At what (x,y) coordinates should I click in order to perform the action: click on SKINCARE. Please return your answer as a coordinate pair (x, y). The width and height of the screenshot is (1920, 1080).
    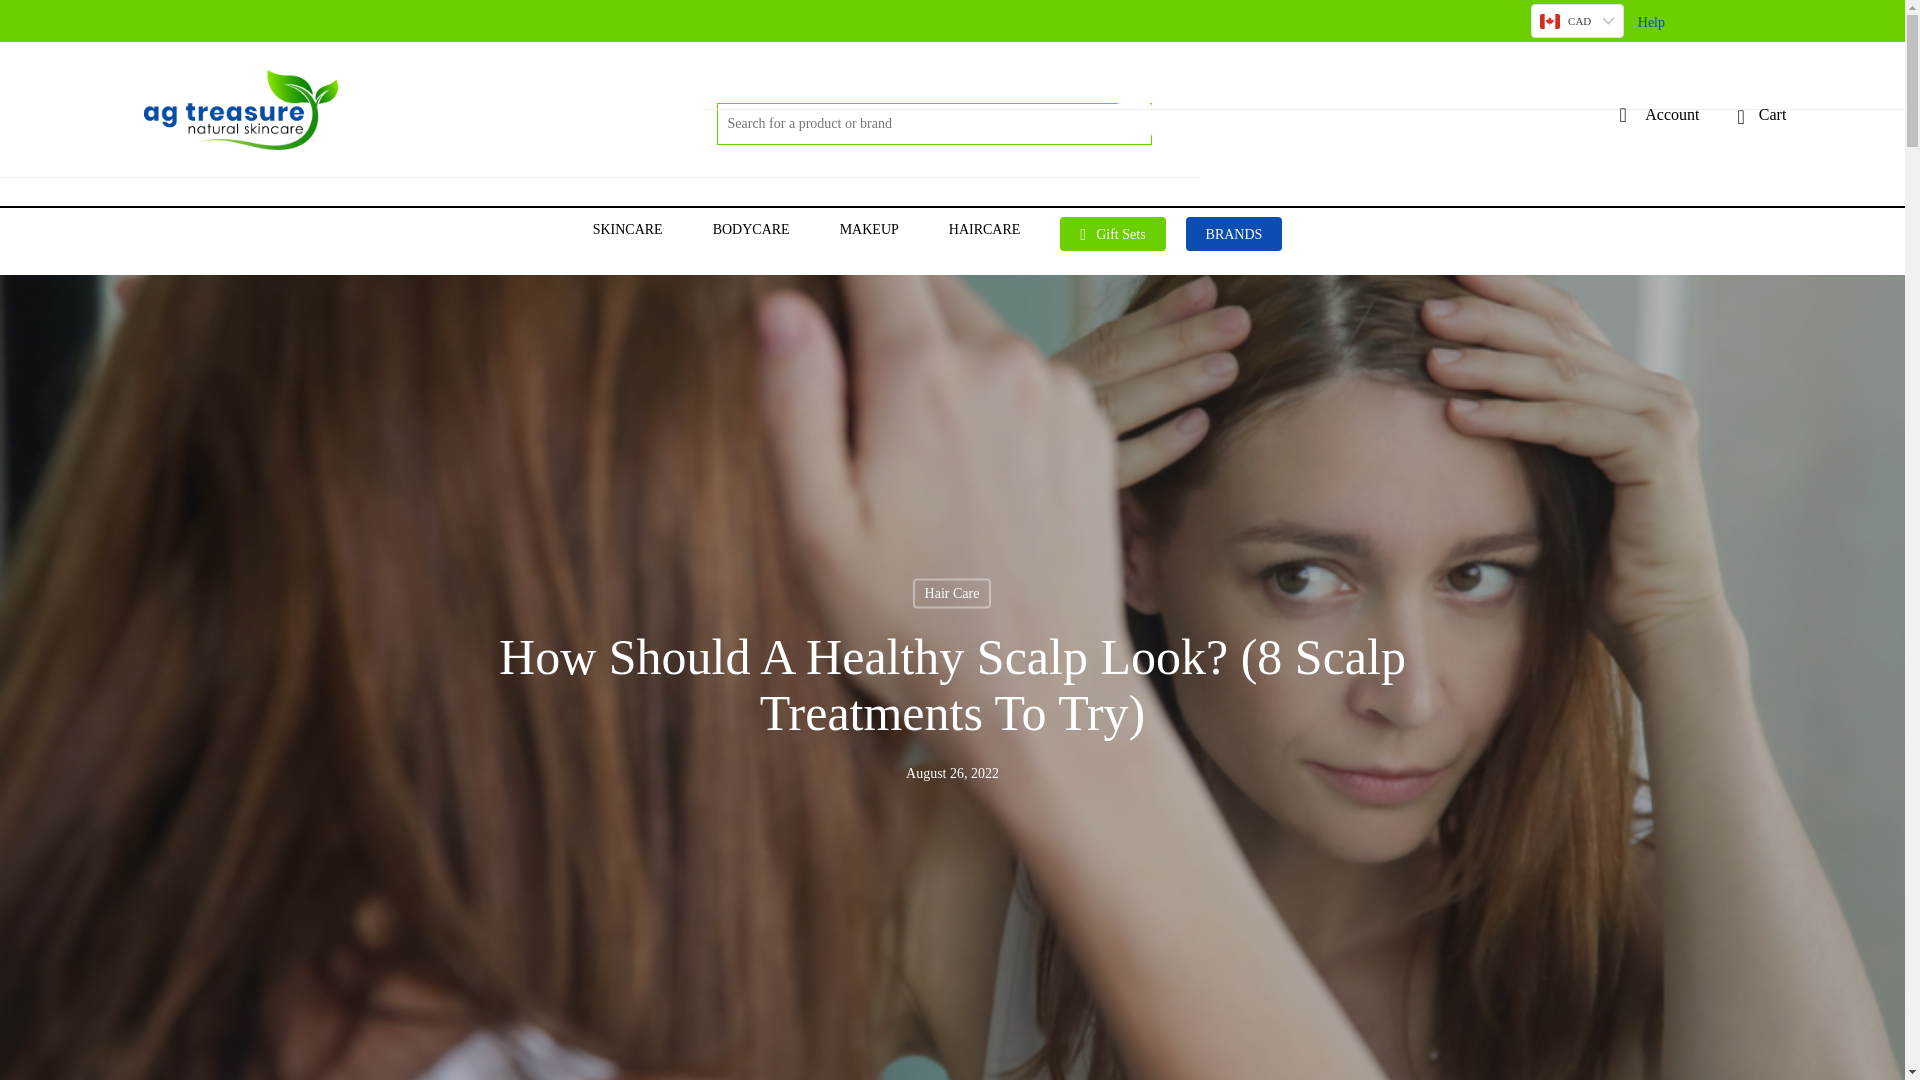
    Looking at the image, I should click on (633, 230).